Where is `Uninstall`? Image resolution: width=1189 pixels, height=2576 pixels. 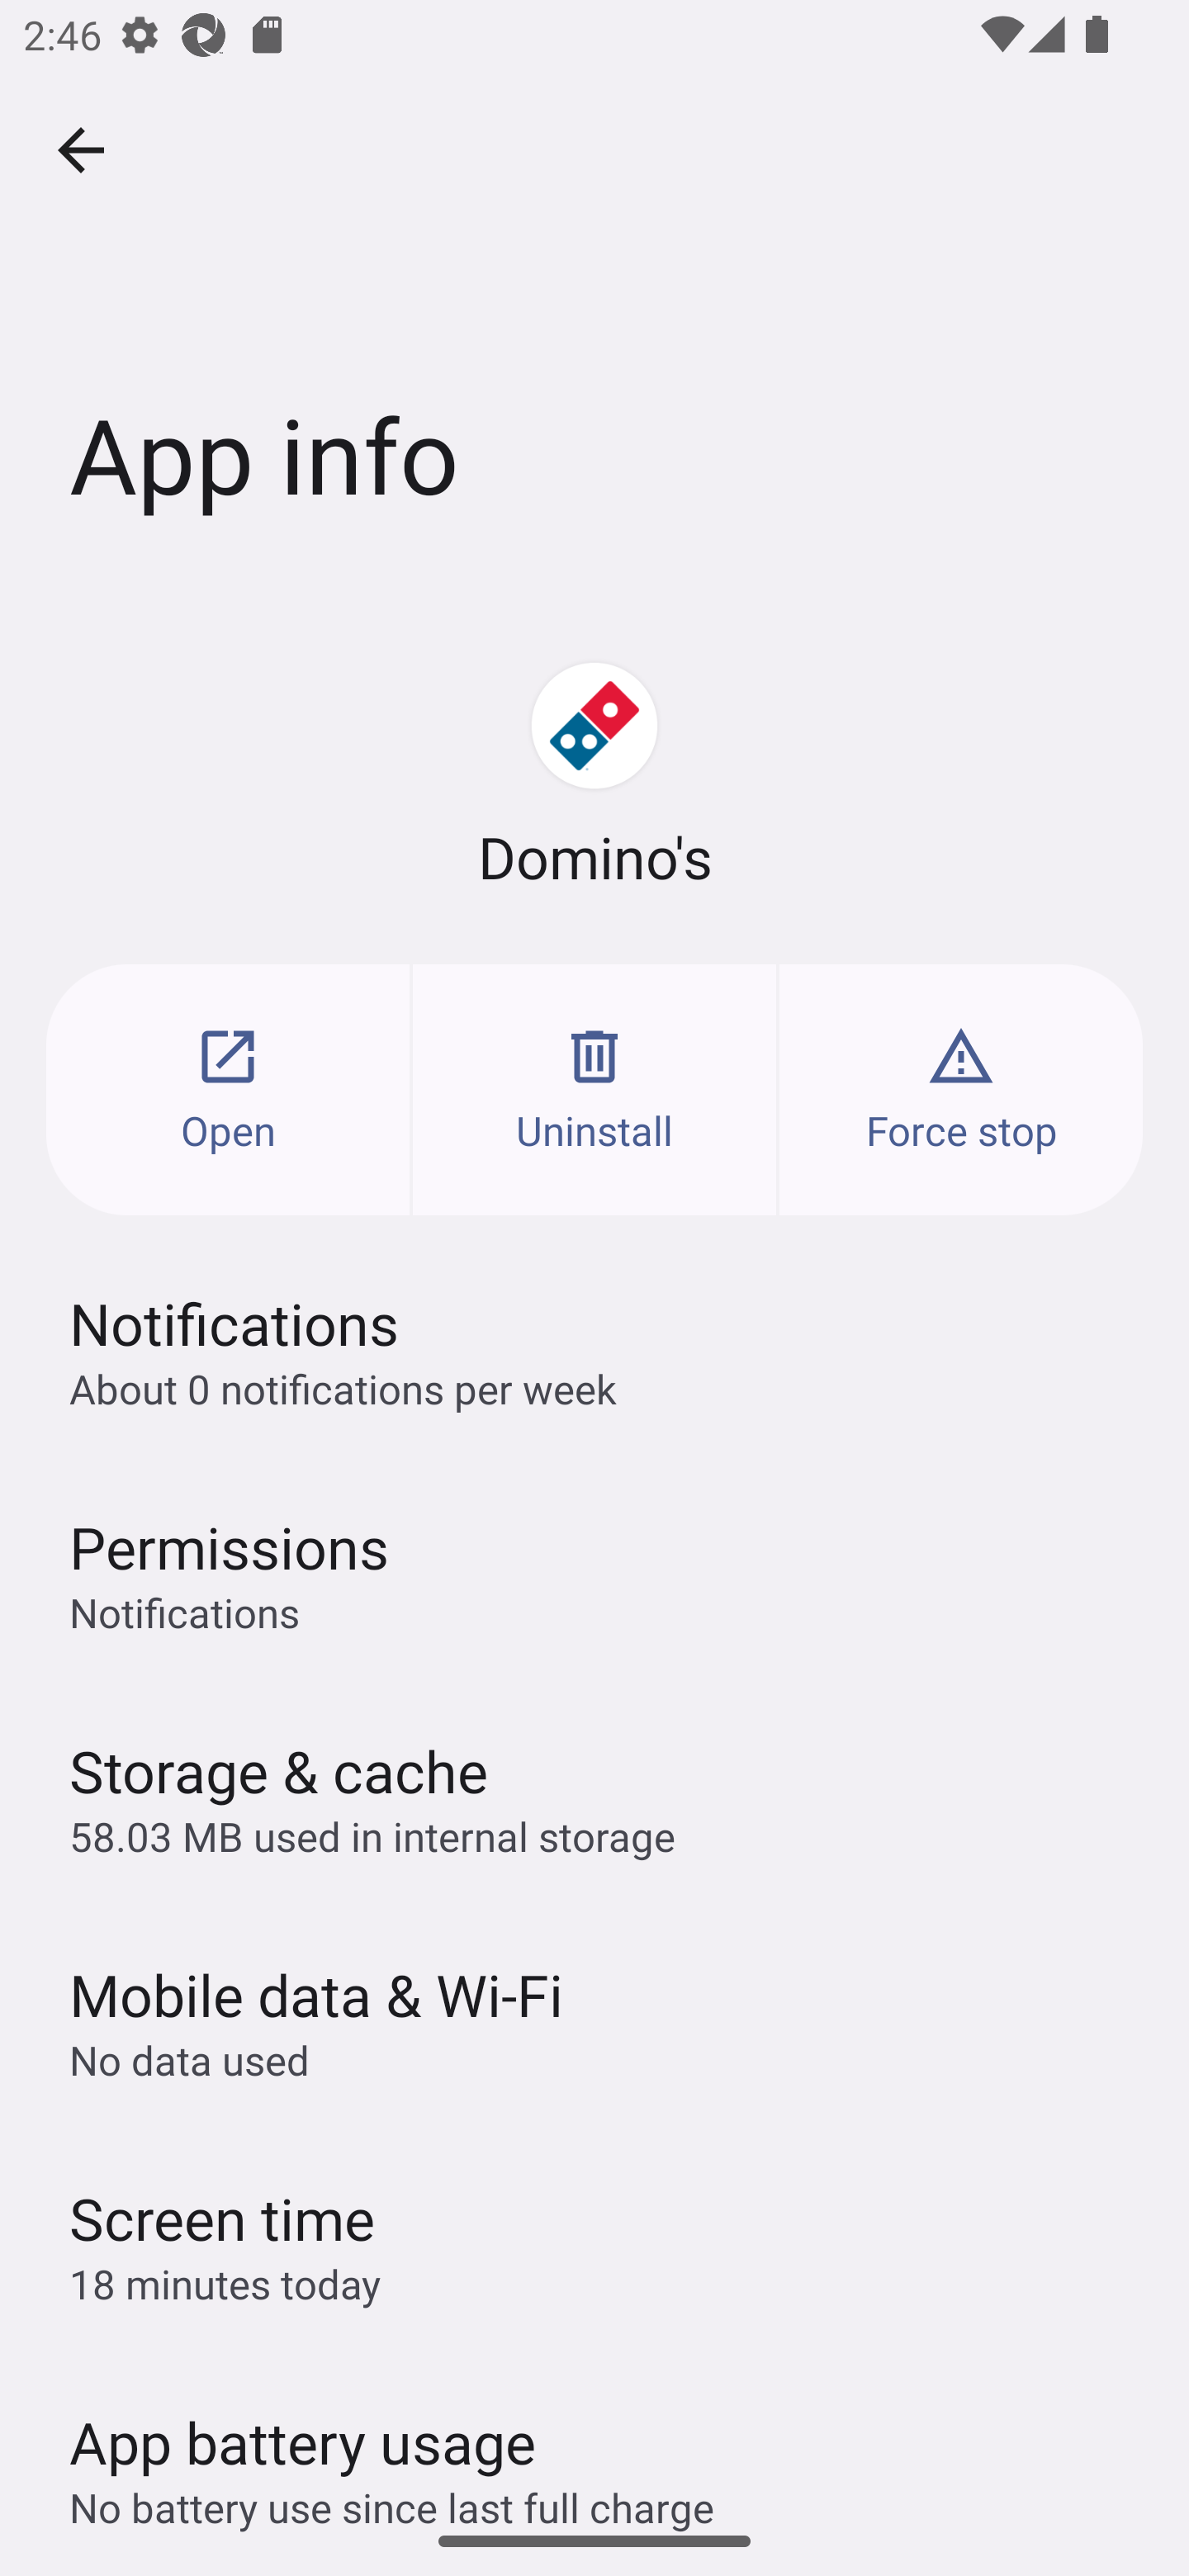 Uninstall is located at coordinates (594, 1089).